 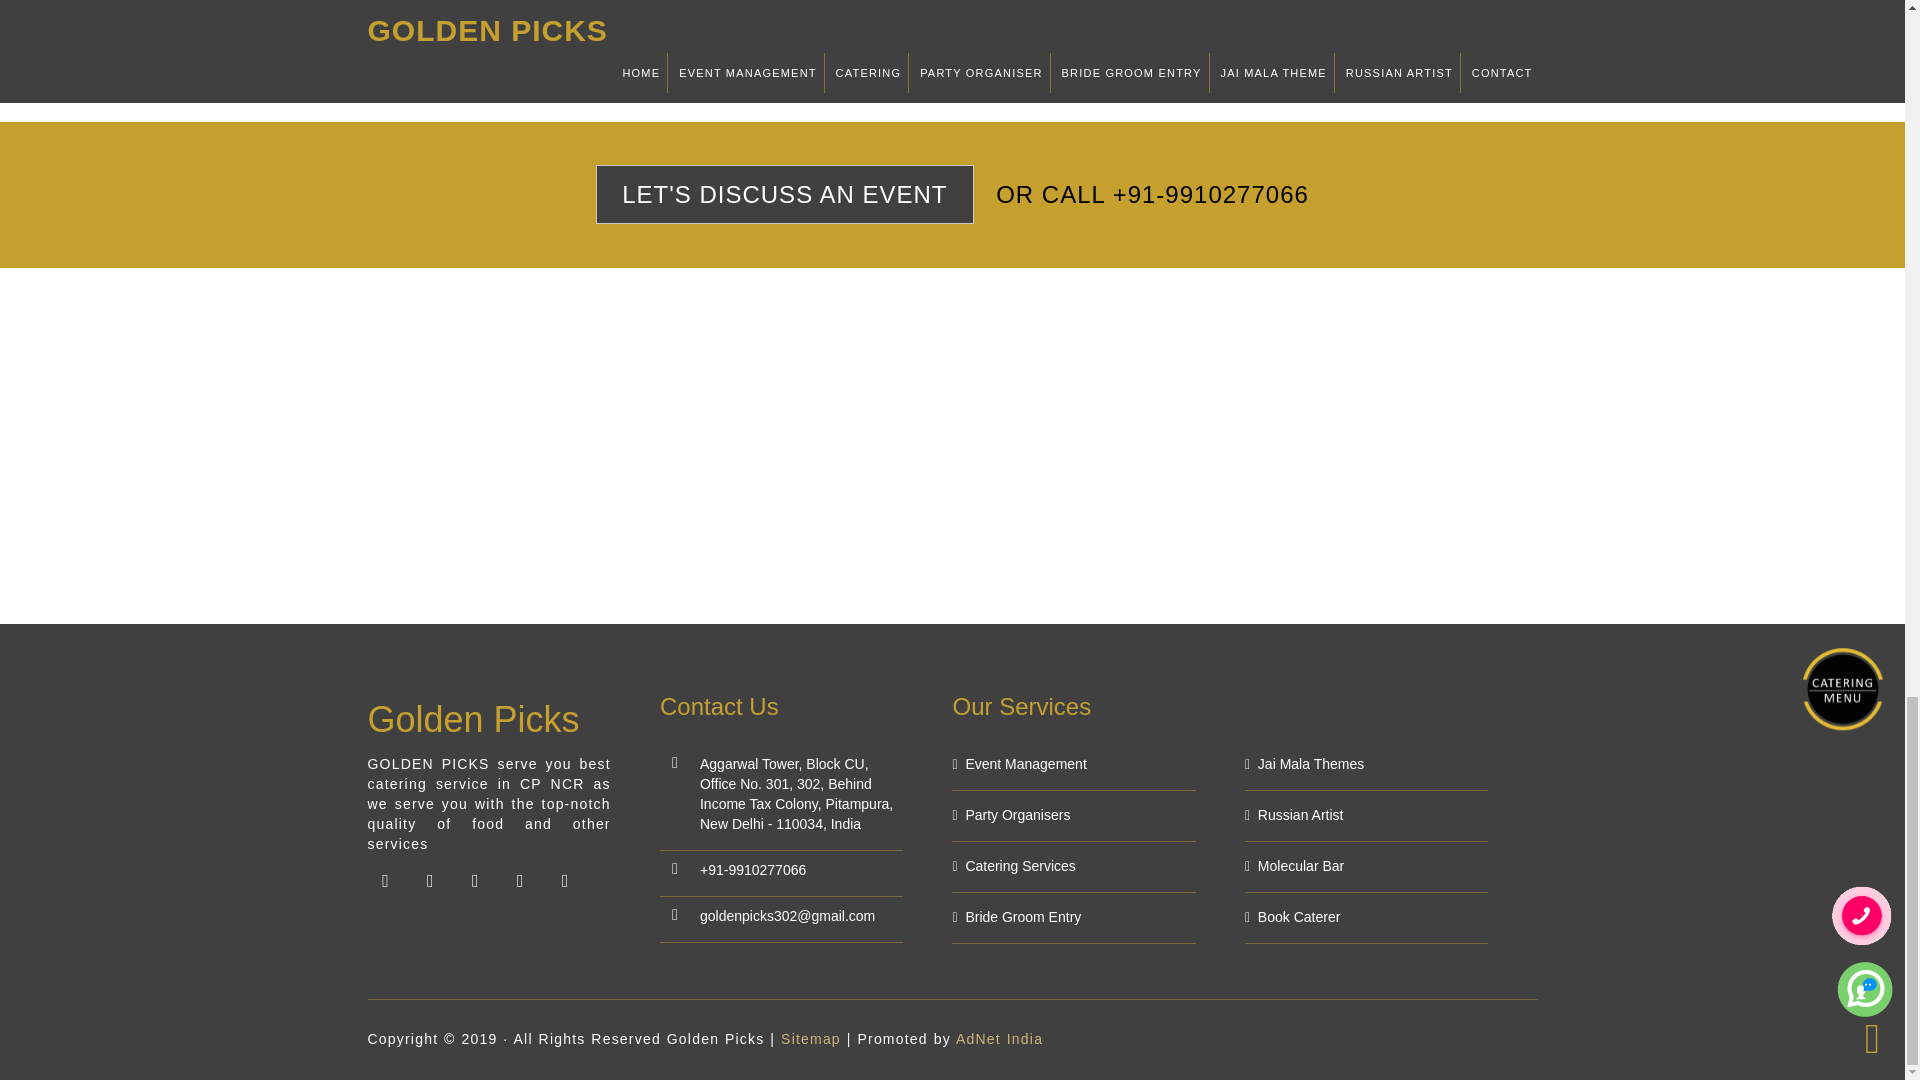 What do you see at coordinates (474, 880) in the screenshot?
I see `Instagram` at bounding box center [474, 880].